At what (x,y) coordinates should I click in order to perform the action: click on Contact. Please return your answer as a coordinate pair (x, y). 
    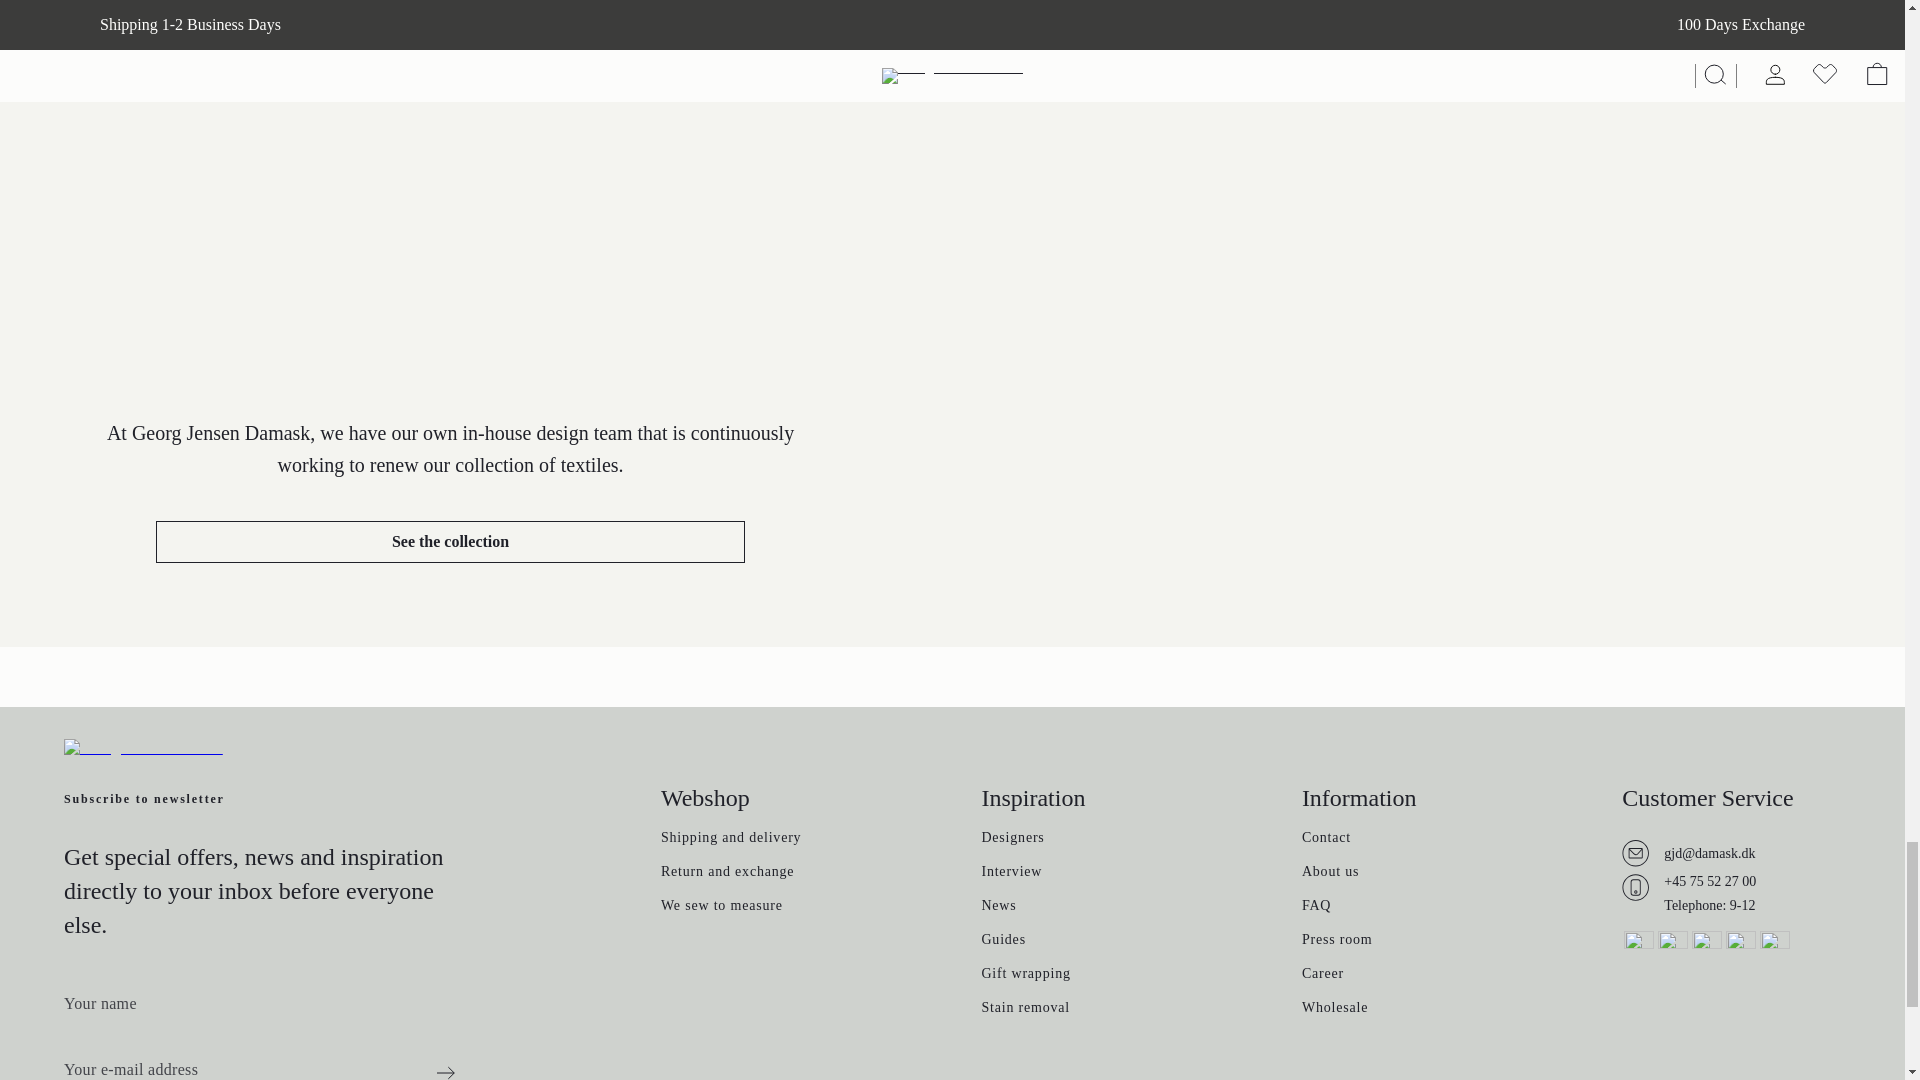
    Looking at the image, I should click on (1326, 839).